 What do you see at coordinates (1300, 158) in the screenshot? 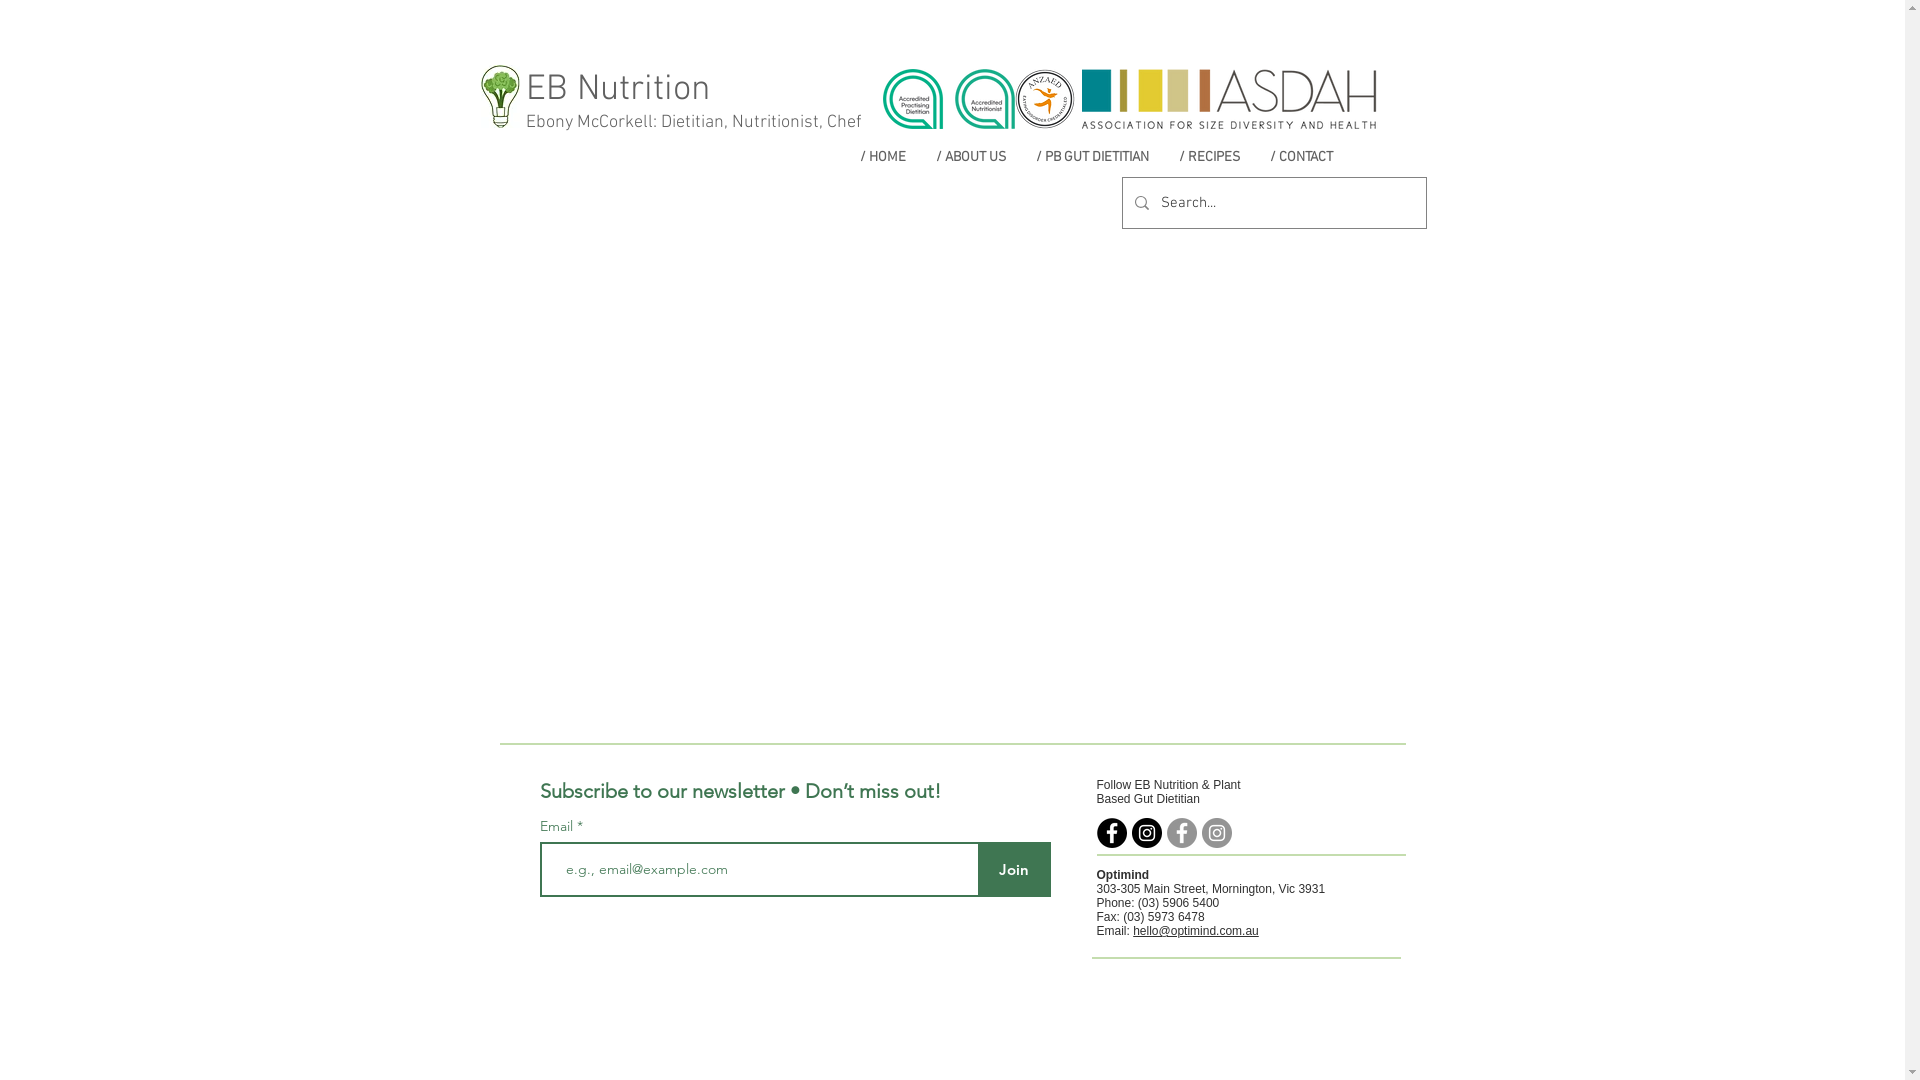
I see `/ CONTACT` at bounding box center [1300, 158].